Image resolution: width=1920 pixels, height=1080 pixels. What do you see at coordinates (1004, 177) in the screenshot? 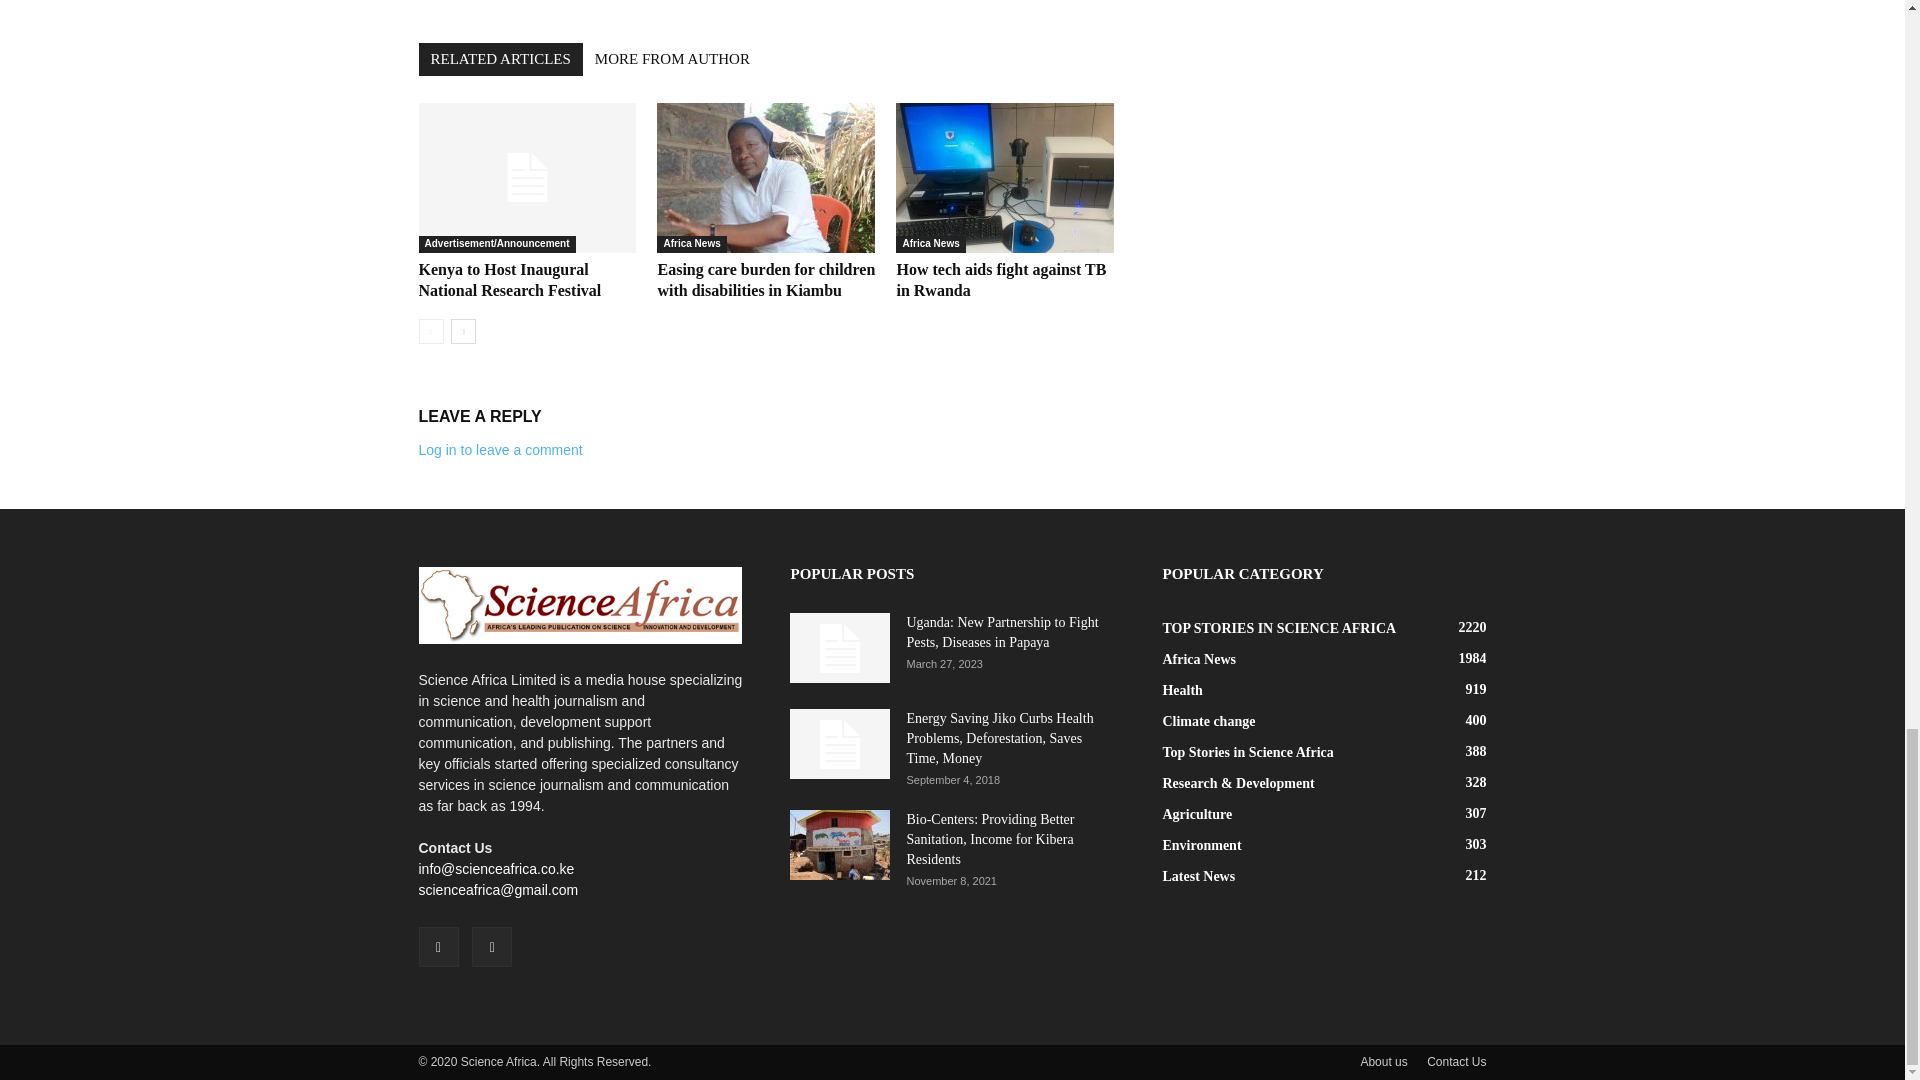
I see `How tech aids fight against TB in Rwanda` at bounding box center [1004, 177].